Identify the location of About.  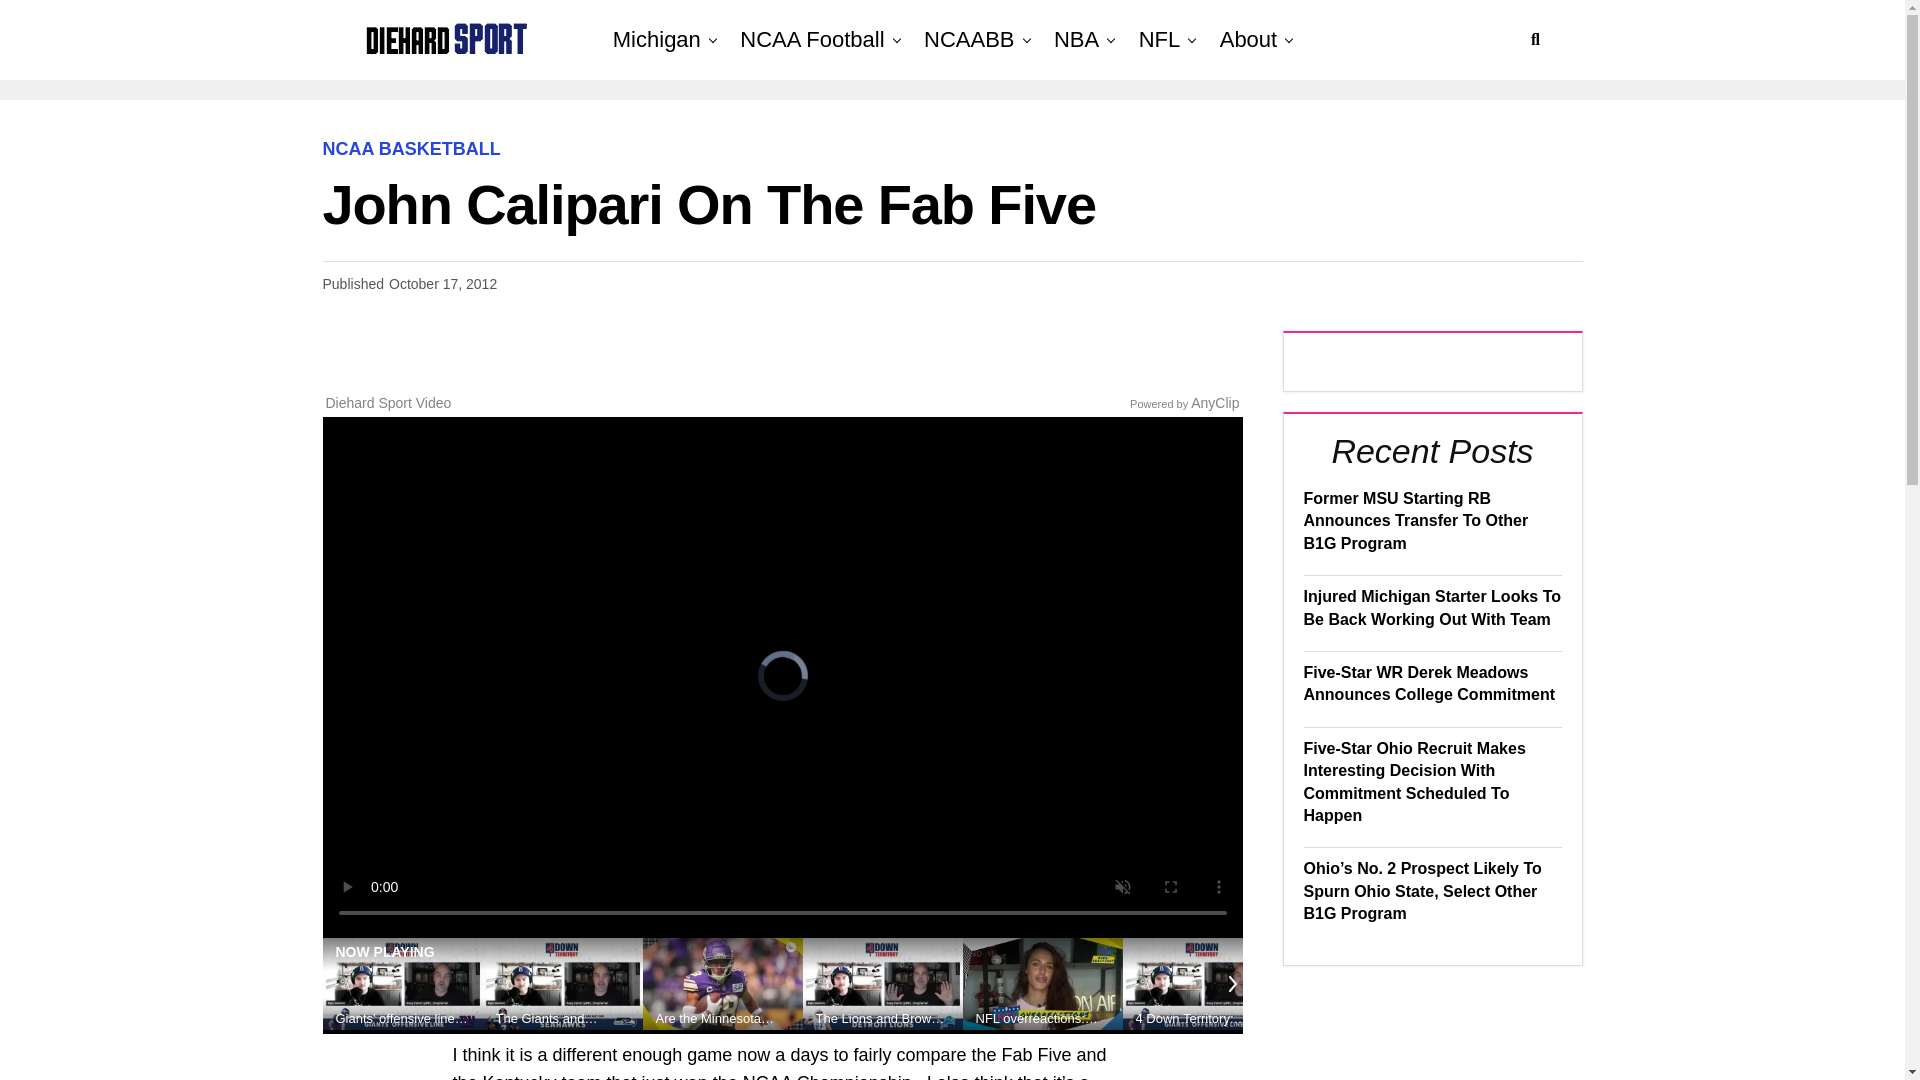
(1248, 40).